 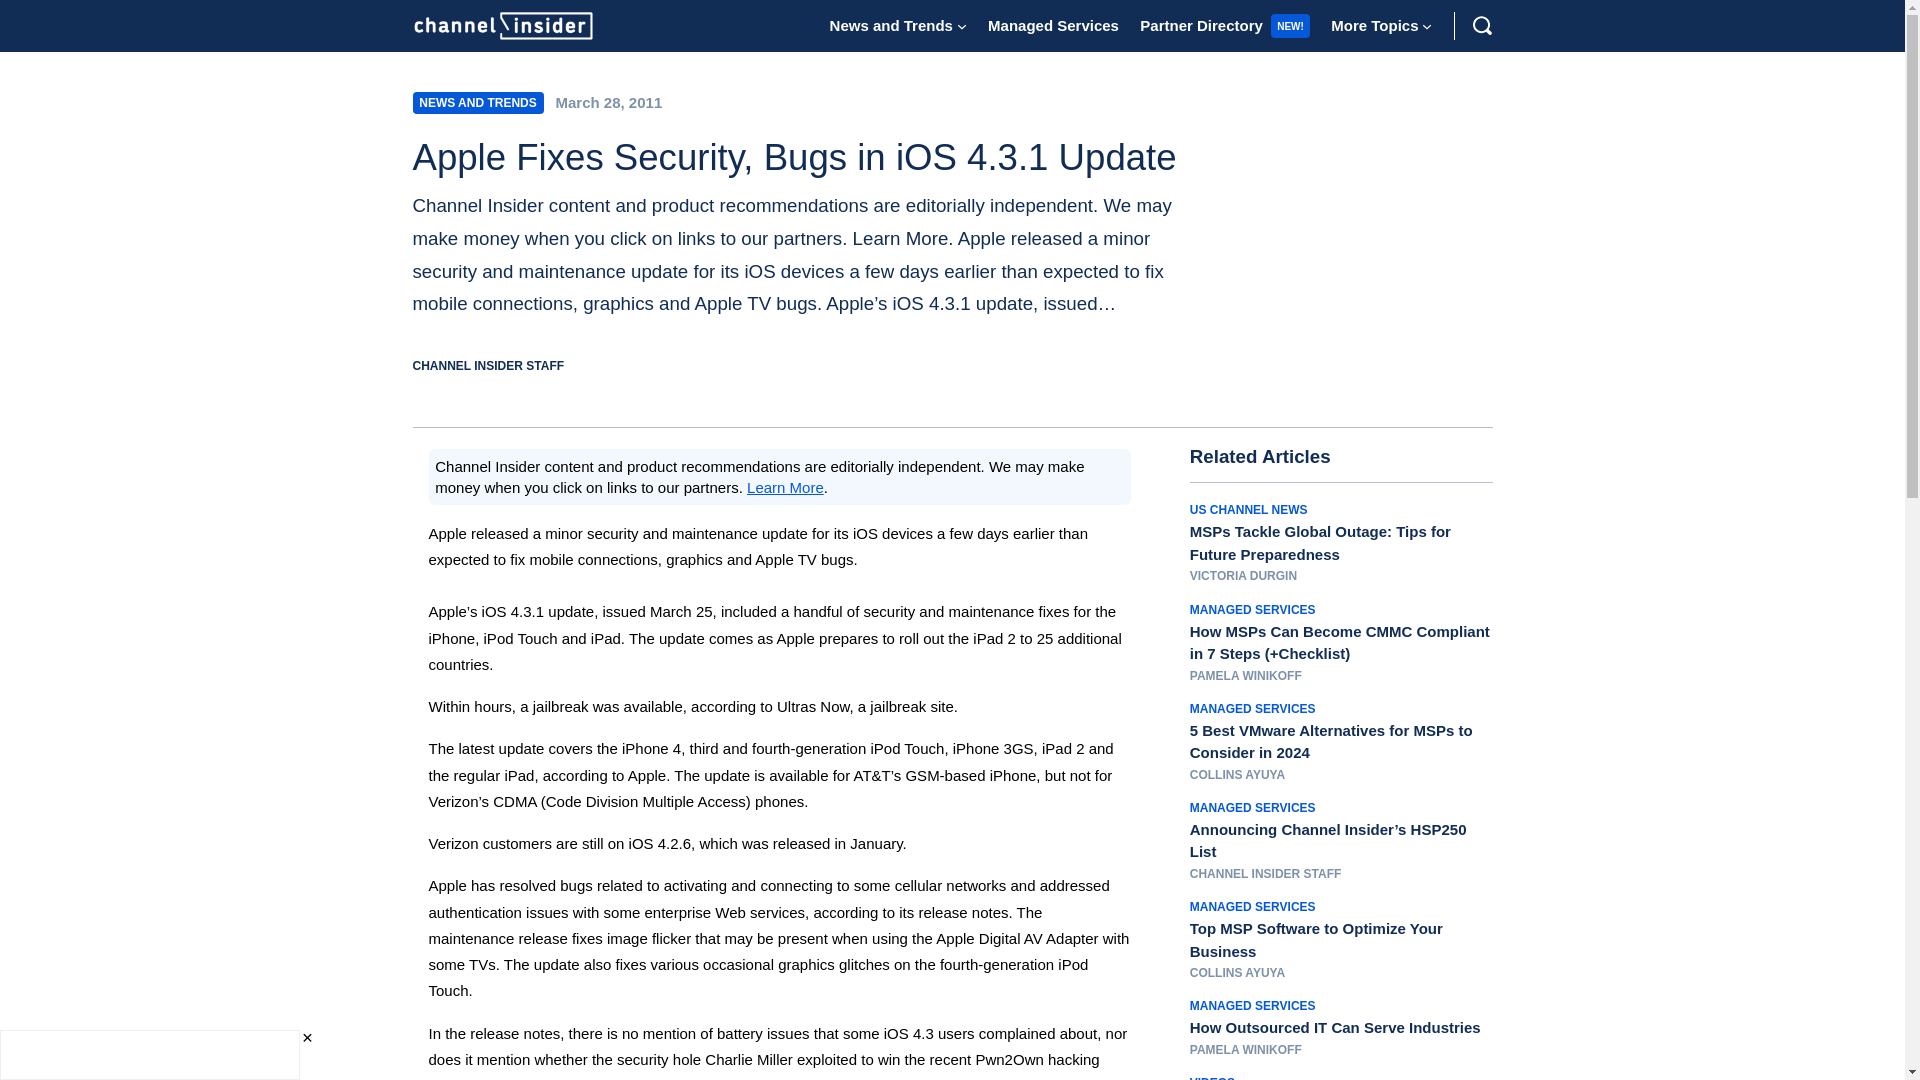 What do you see at coordinates (1342, 542) in the screenshot?
I see `MSPs Tackle Global Outage: Tips for Future Preparedness` at bounding box center [1342, 542].